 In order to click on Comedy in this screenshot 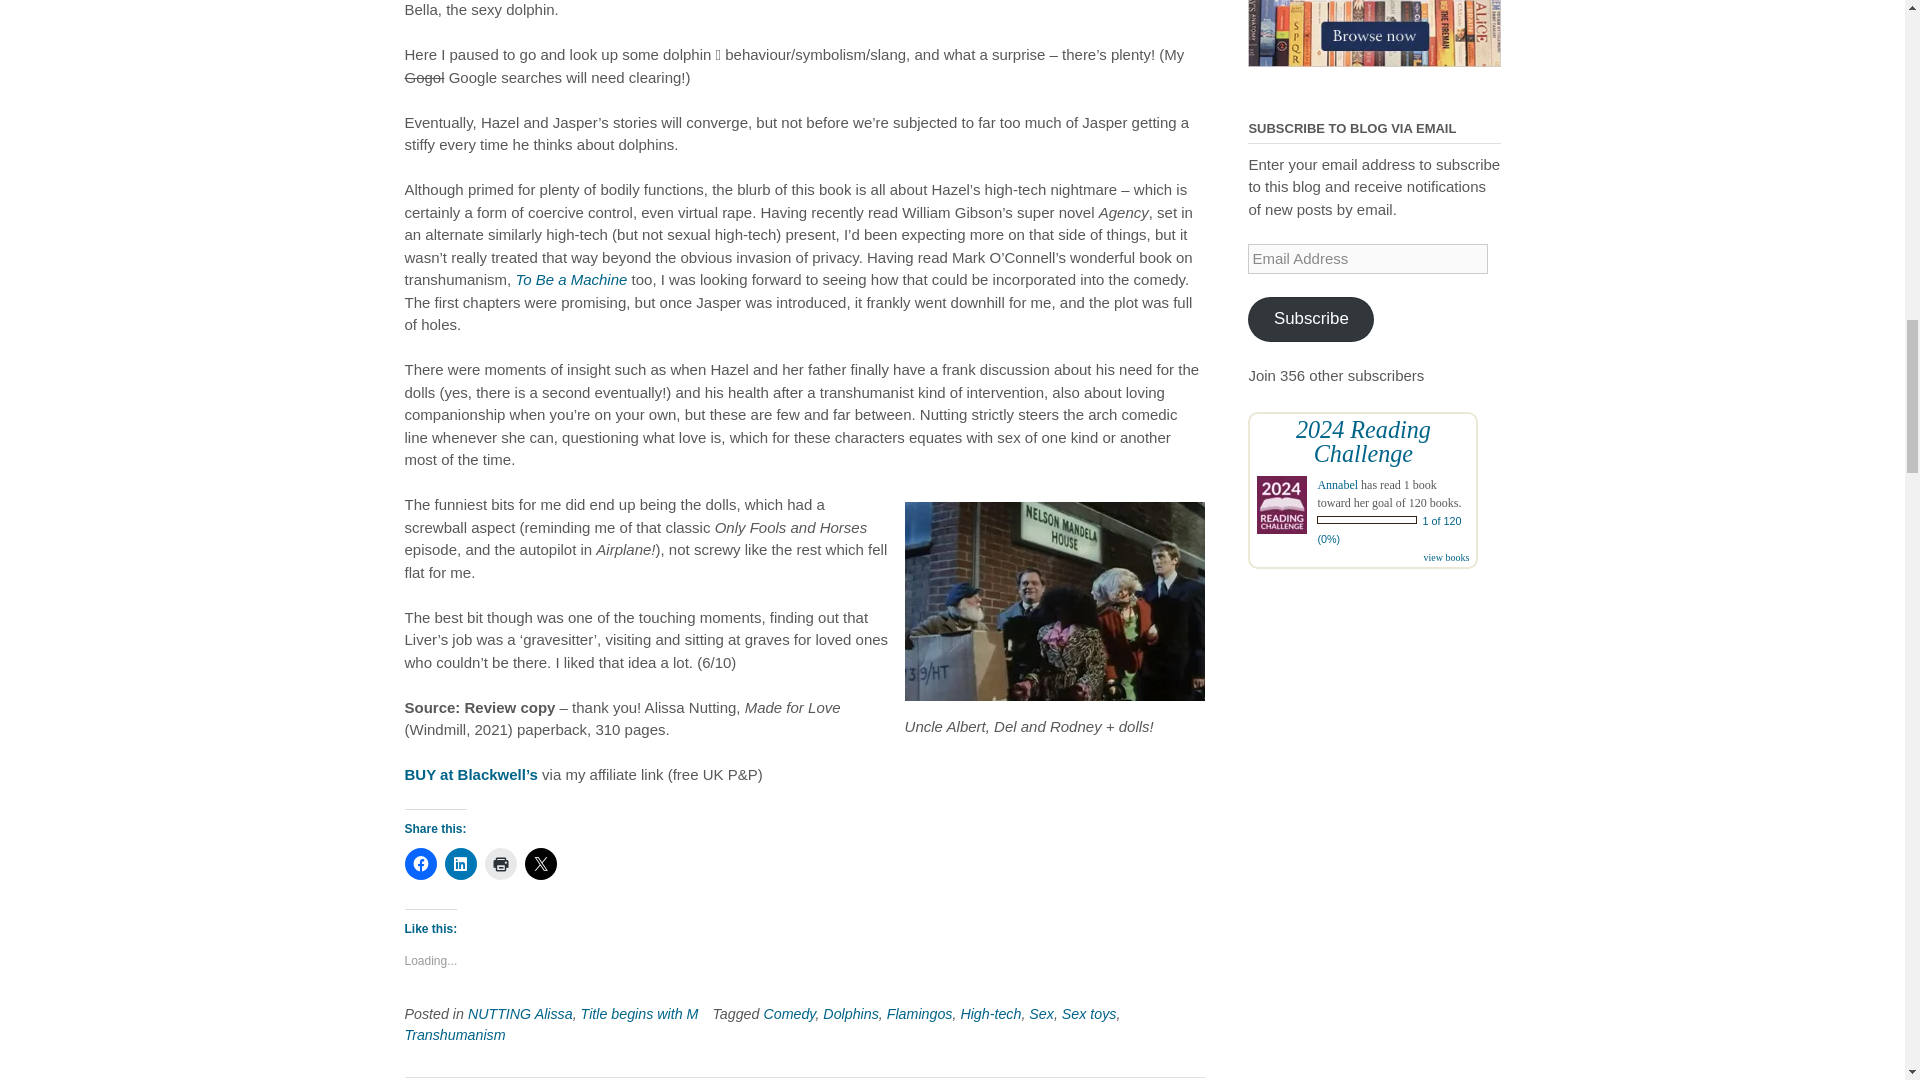, I will do `click(788, 1013)`.